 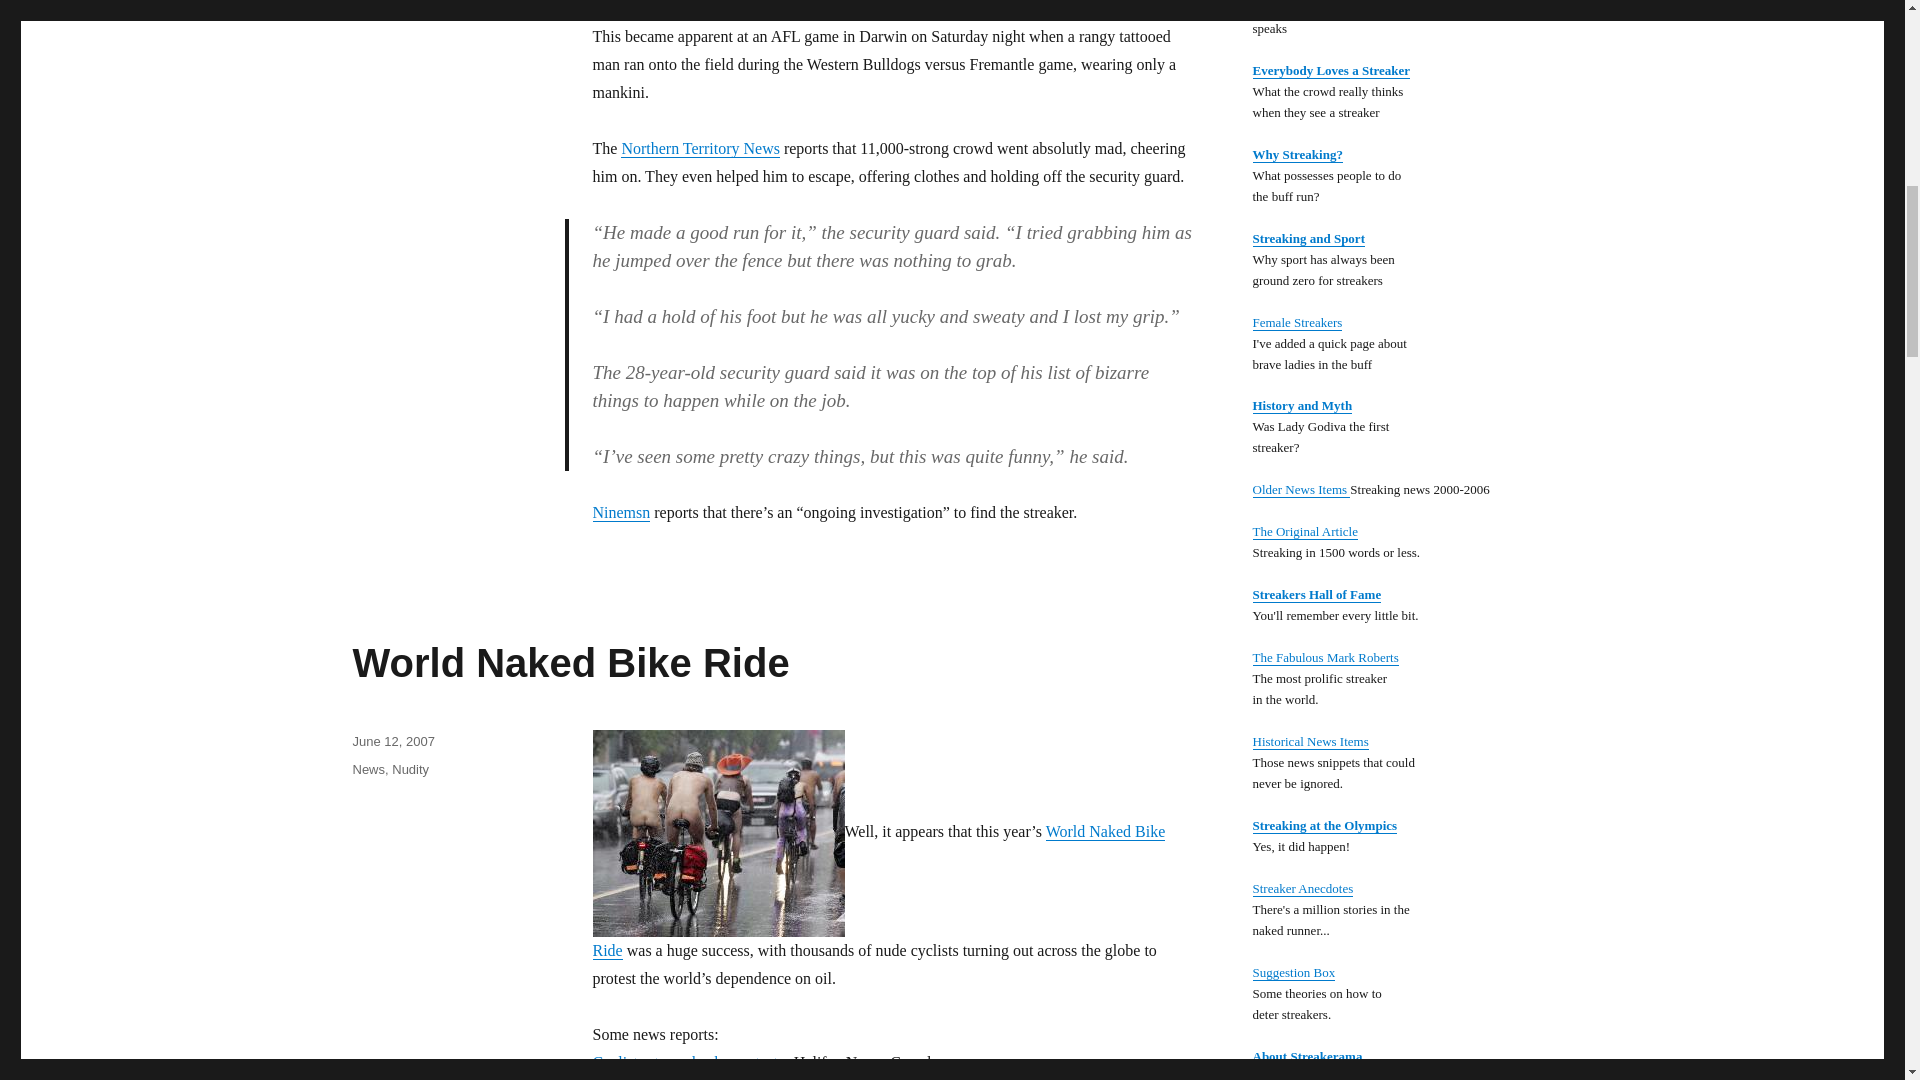 What do you see at coordinates (684, 1062) in the screenshot?
I see `Cyclists stage cheeky protest` at bounding box center [684, 1062].